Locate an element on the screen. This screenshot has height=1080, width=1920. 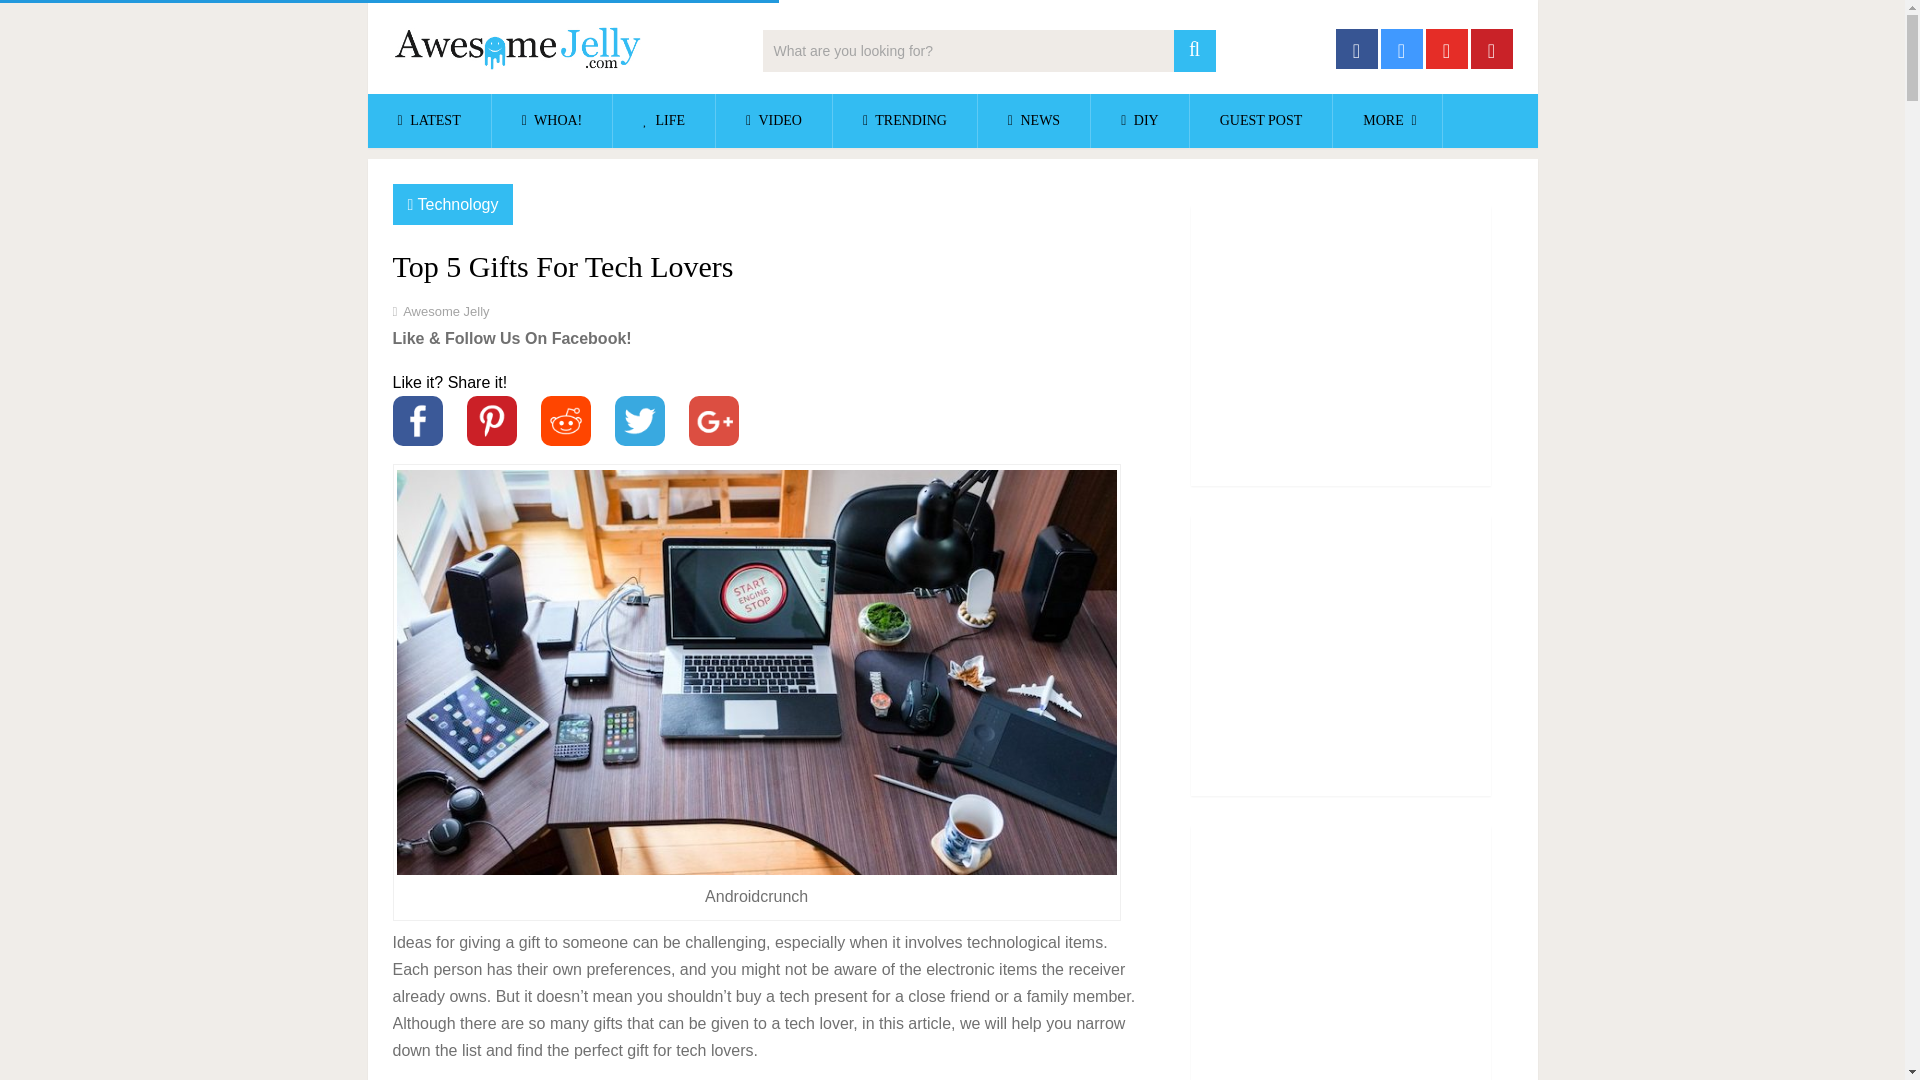
MORE is located at coordinates (1386, 120).